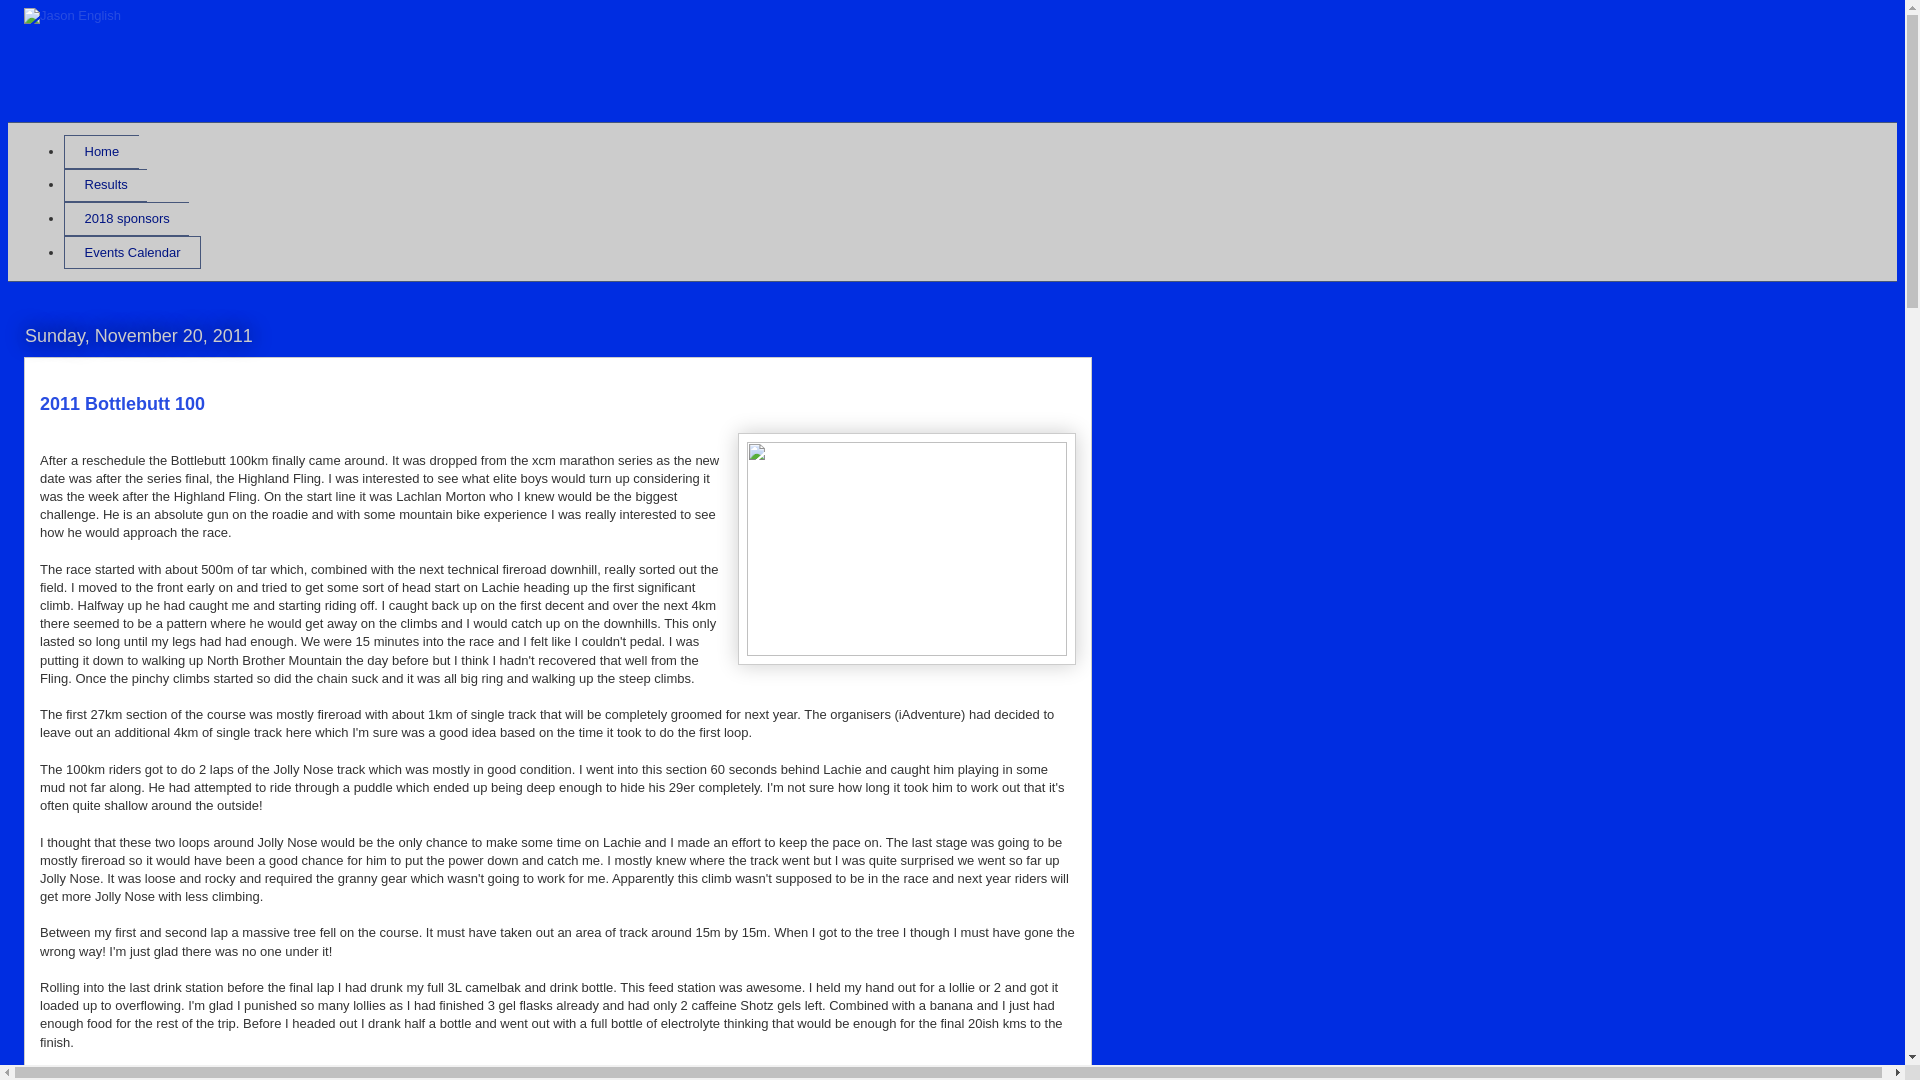 This screenshot has height=1080, width=1920. Describe the element at coordinates (100, 152) in the screenshot. I see `Home` at that location.